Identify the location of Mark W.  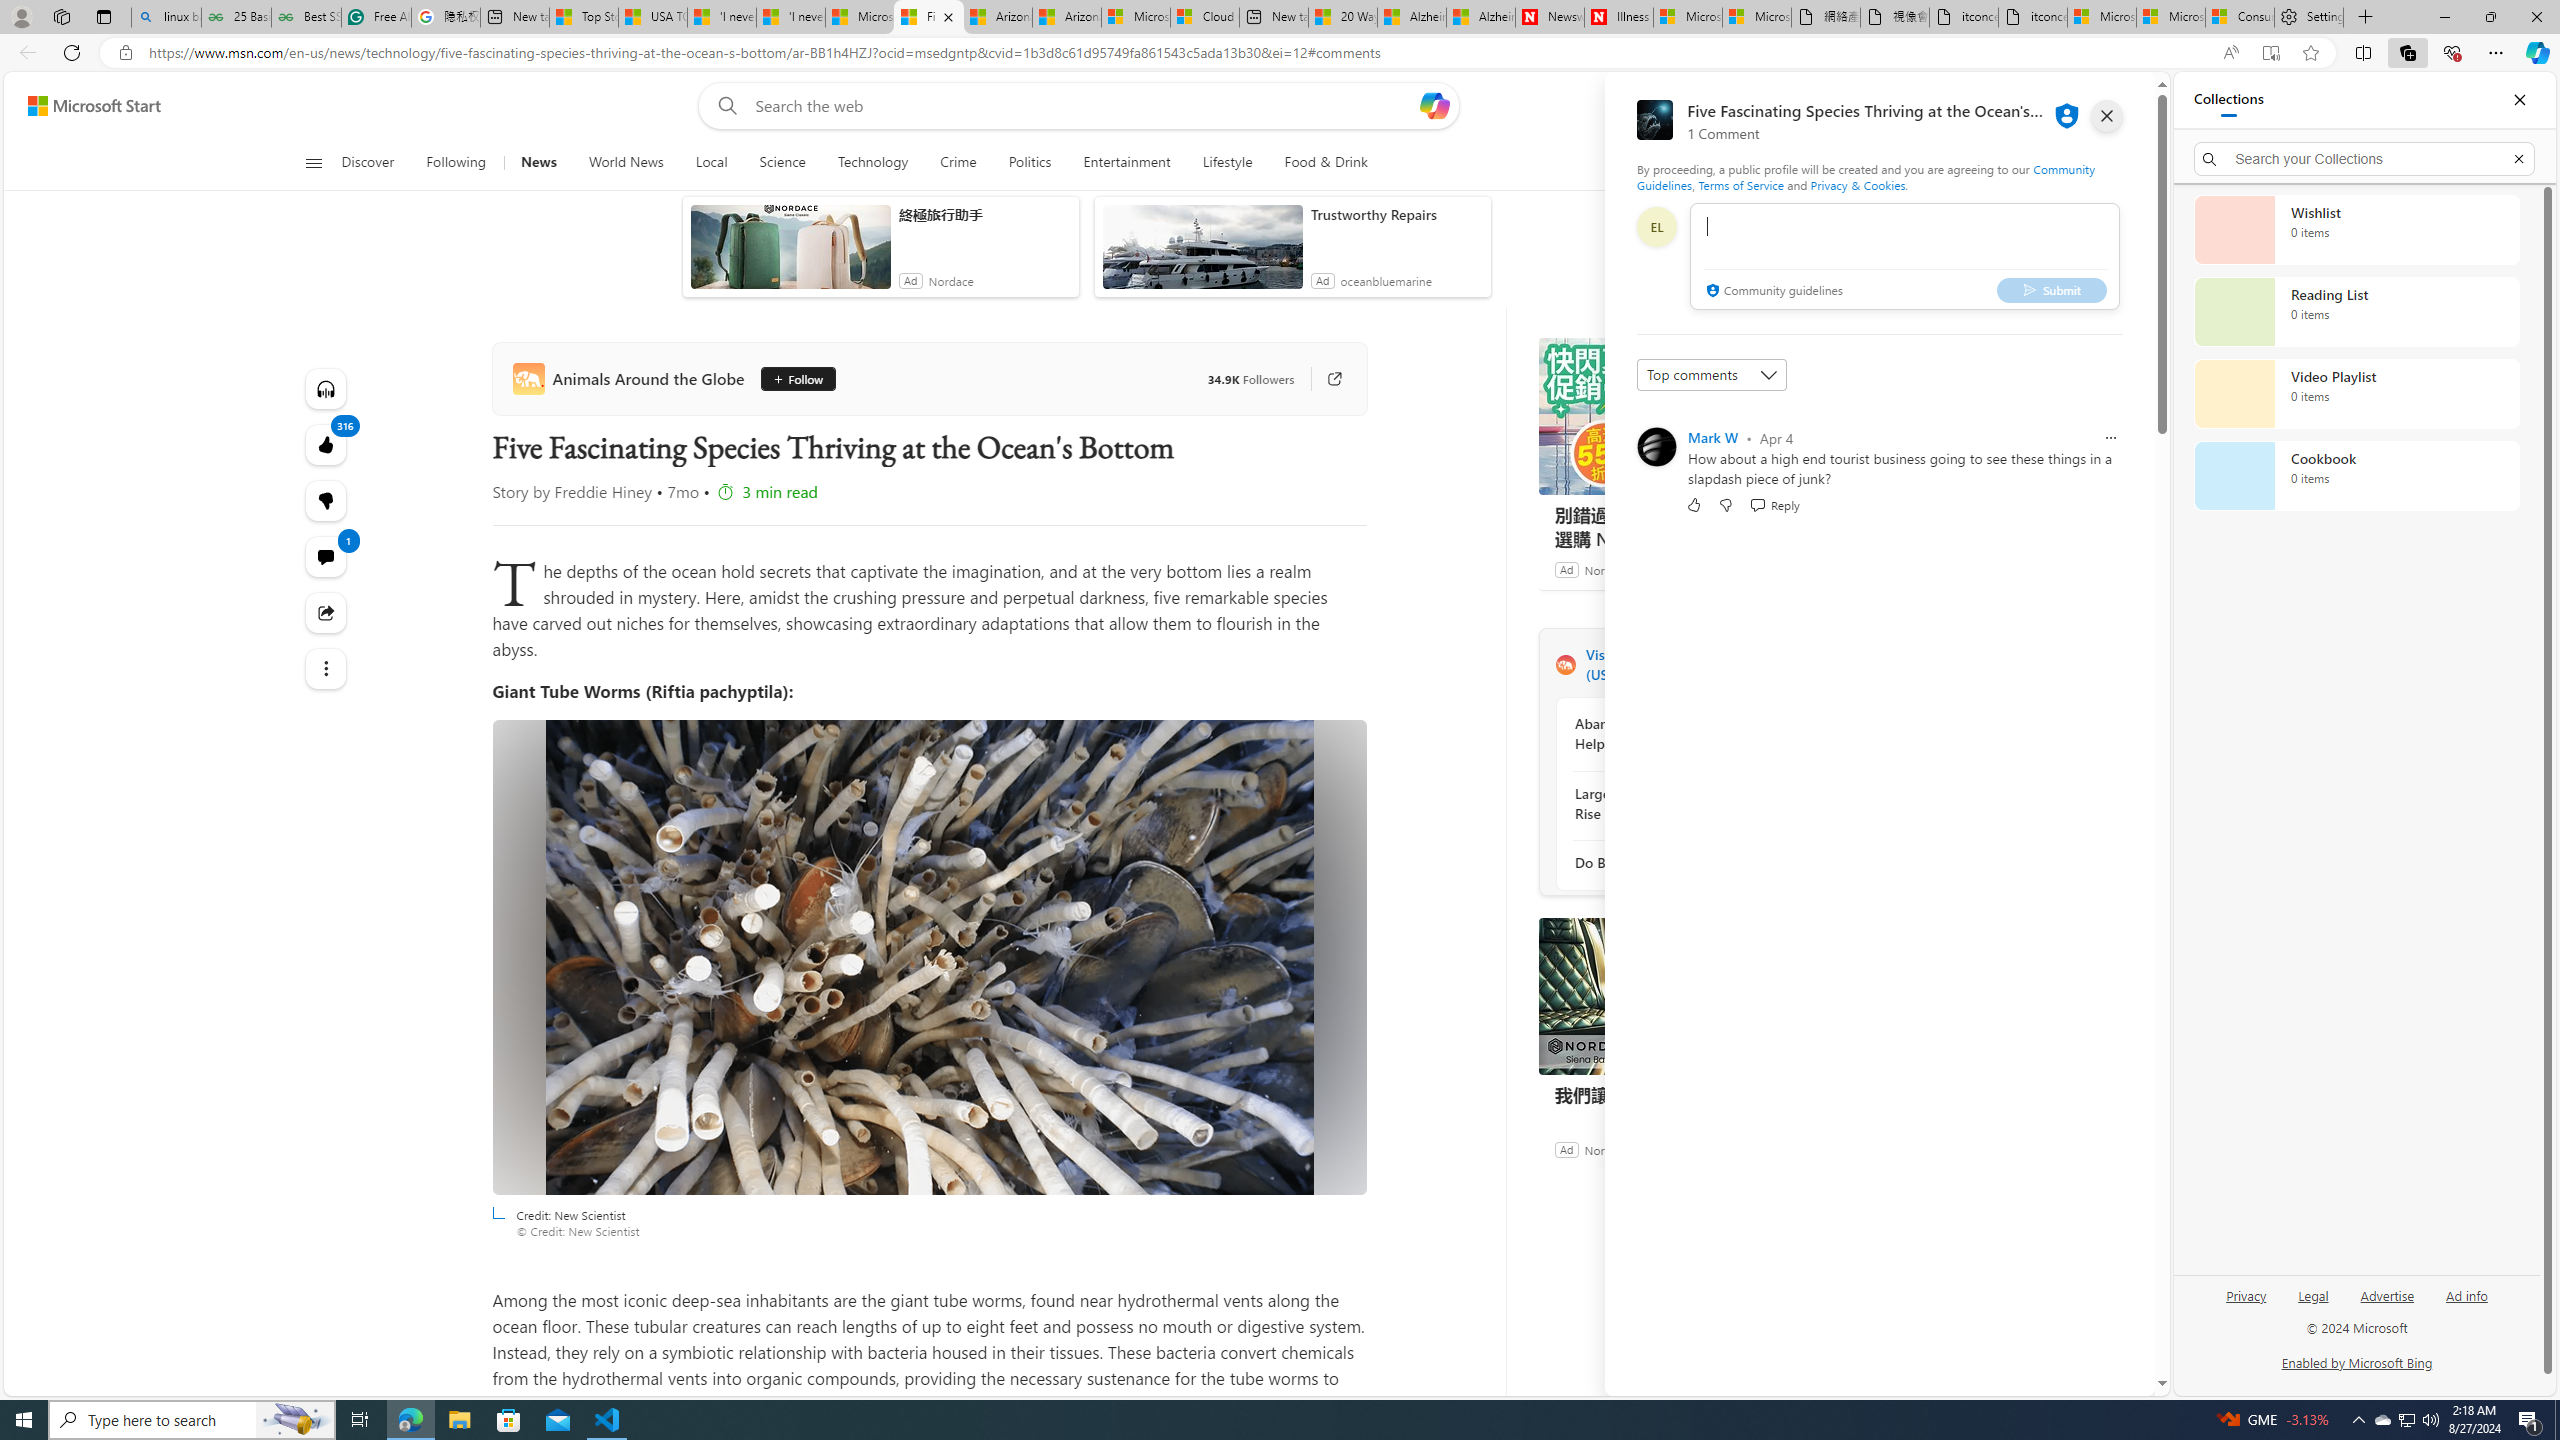
(1712, 437).